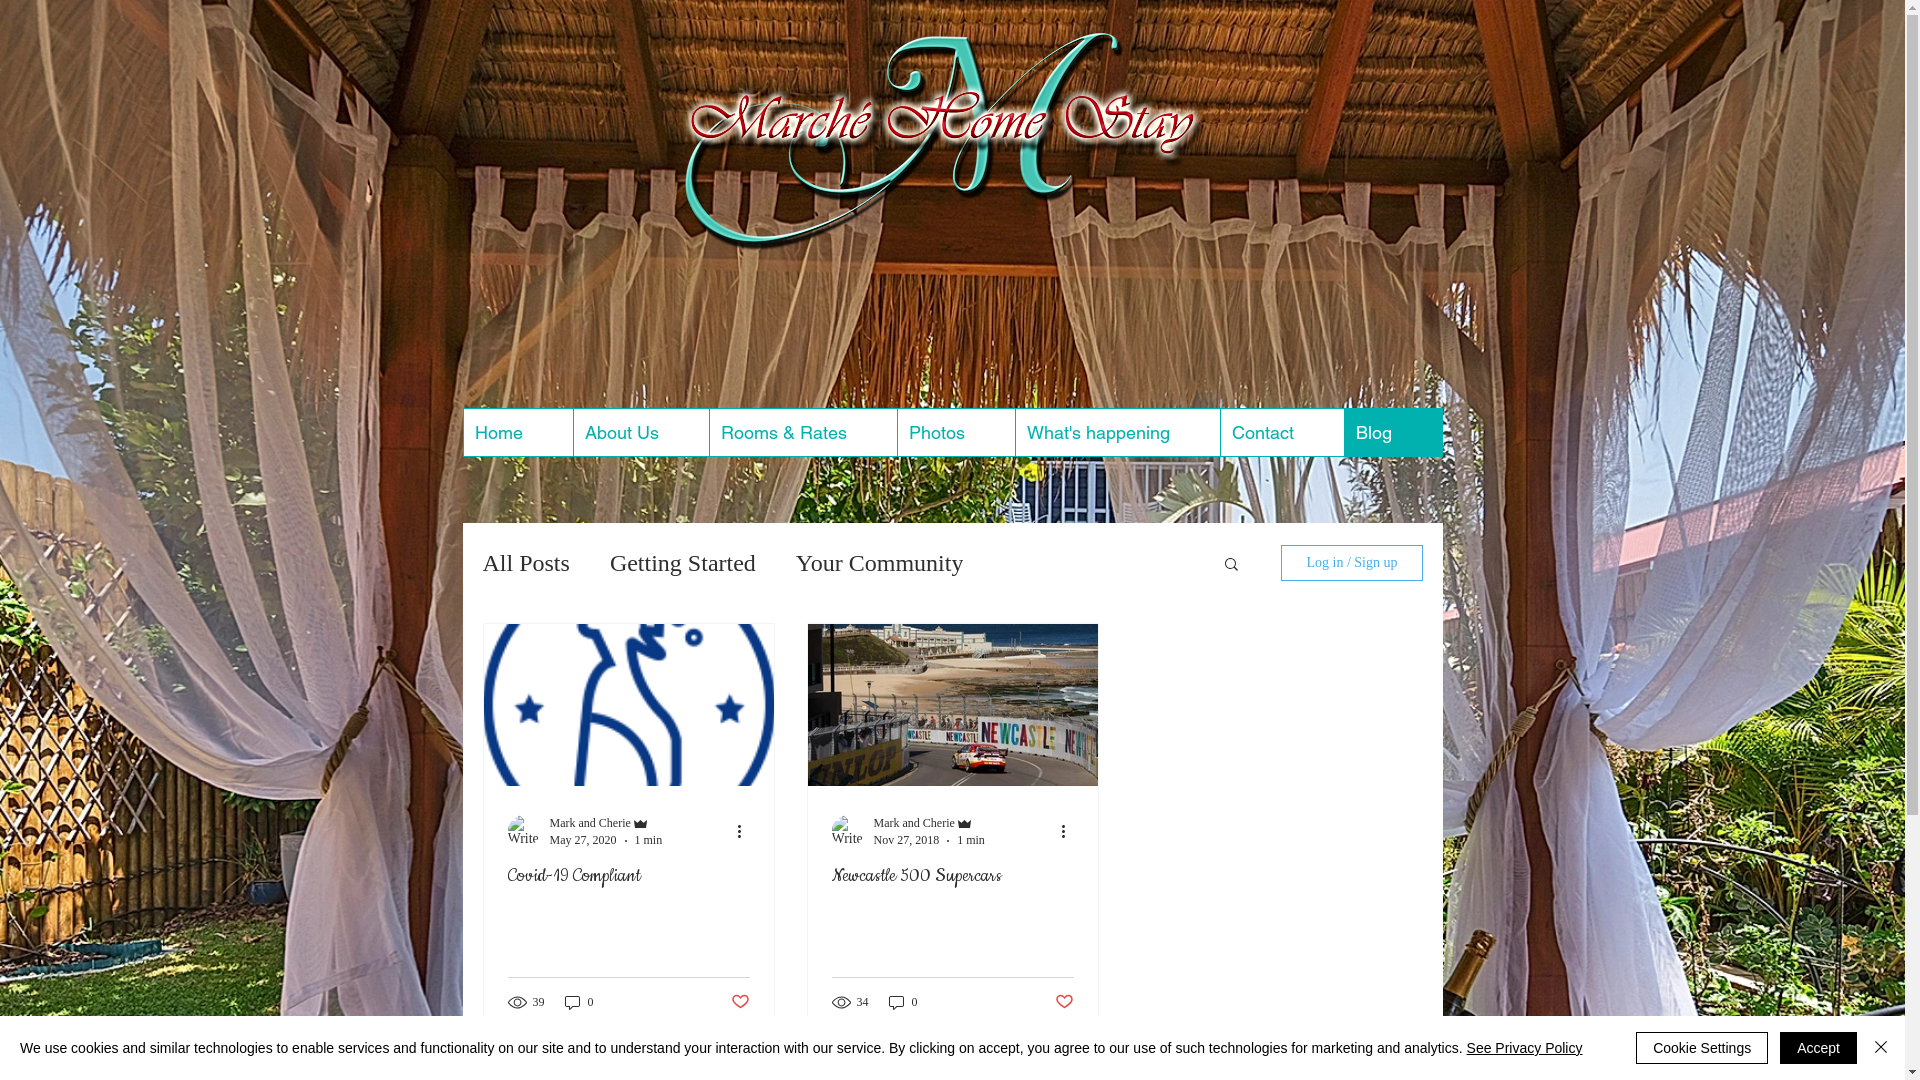 The height and width of the screenshot is (1080, 1920). What do you see at coordinates (1116, 432) in the screenshot?
I see `What's happening` at bounding box center [1116, 432].